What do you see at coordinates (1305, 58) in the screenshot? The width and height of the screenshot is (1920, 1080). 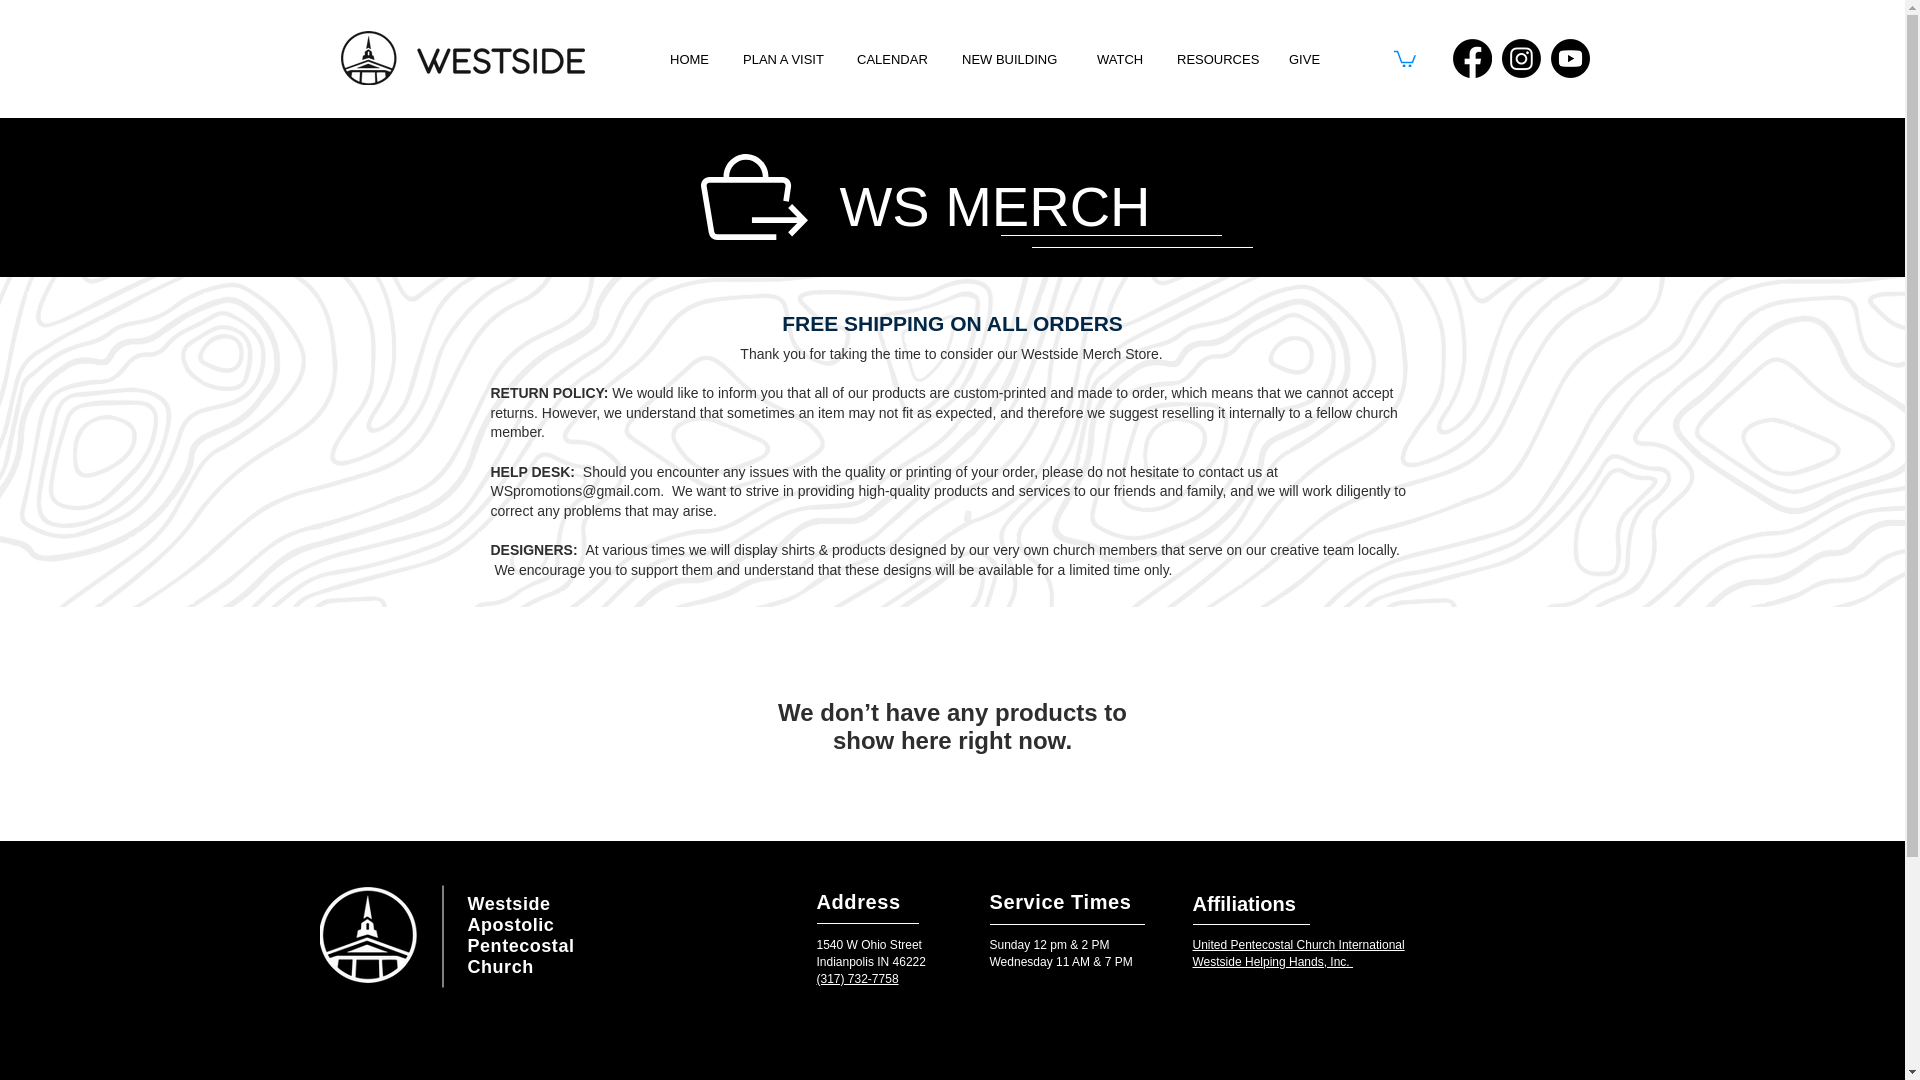 I see `GIVE` at bounding box center [1305, 58].